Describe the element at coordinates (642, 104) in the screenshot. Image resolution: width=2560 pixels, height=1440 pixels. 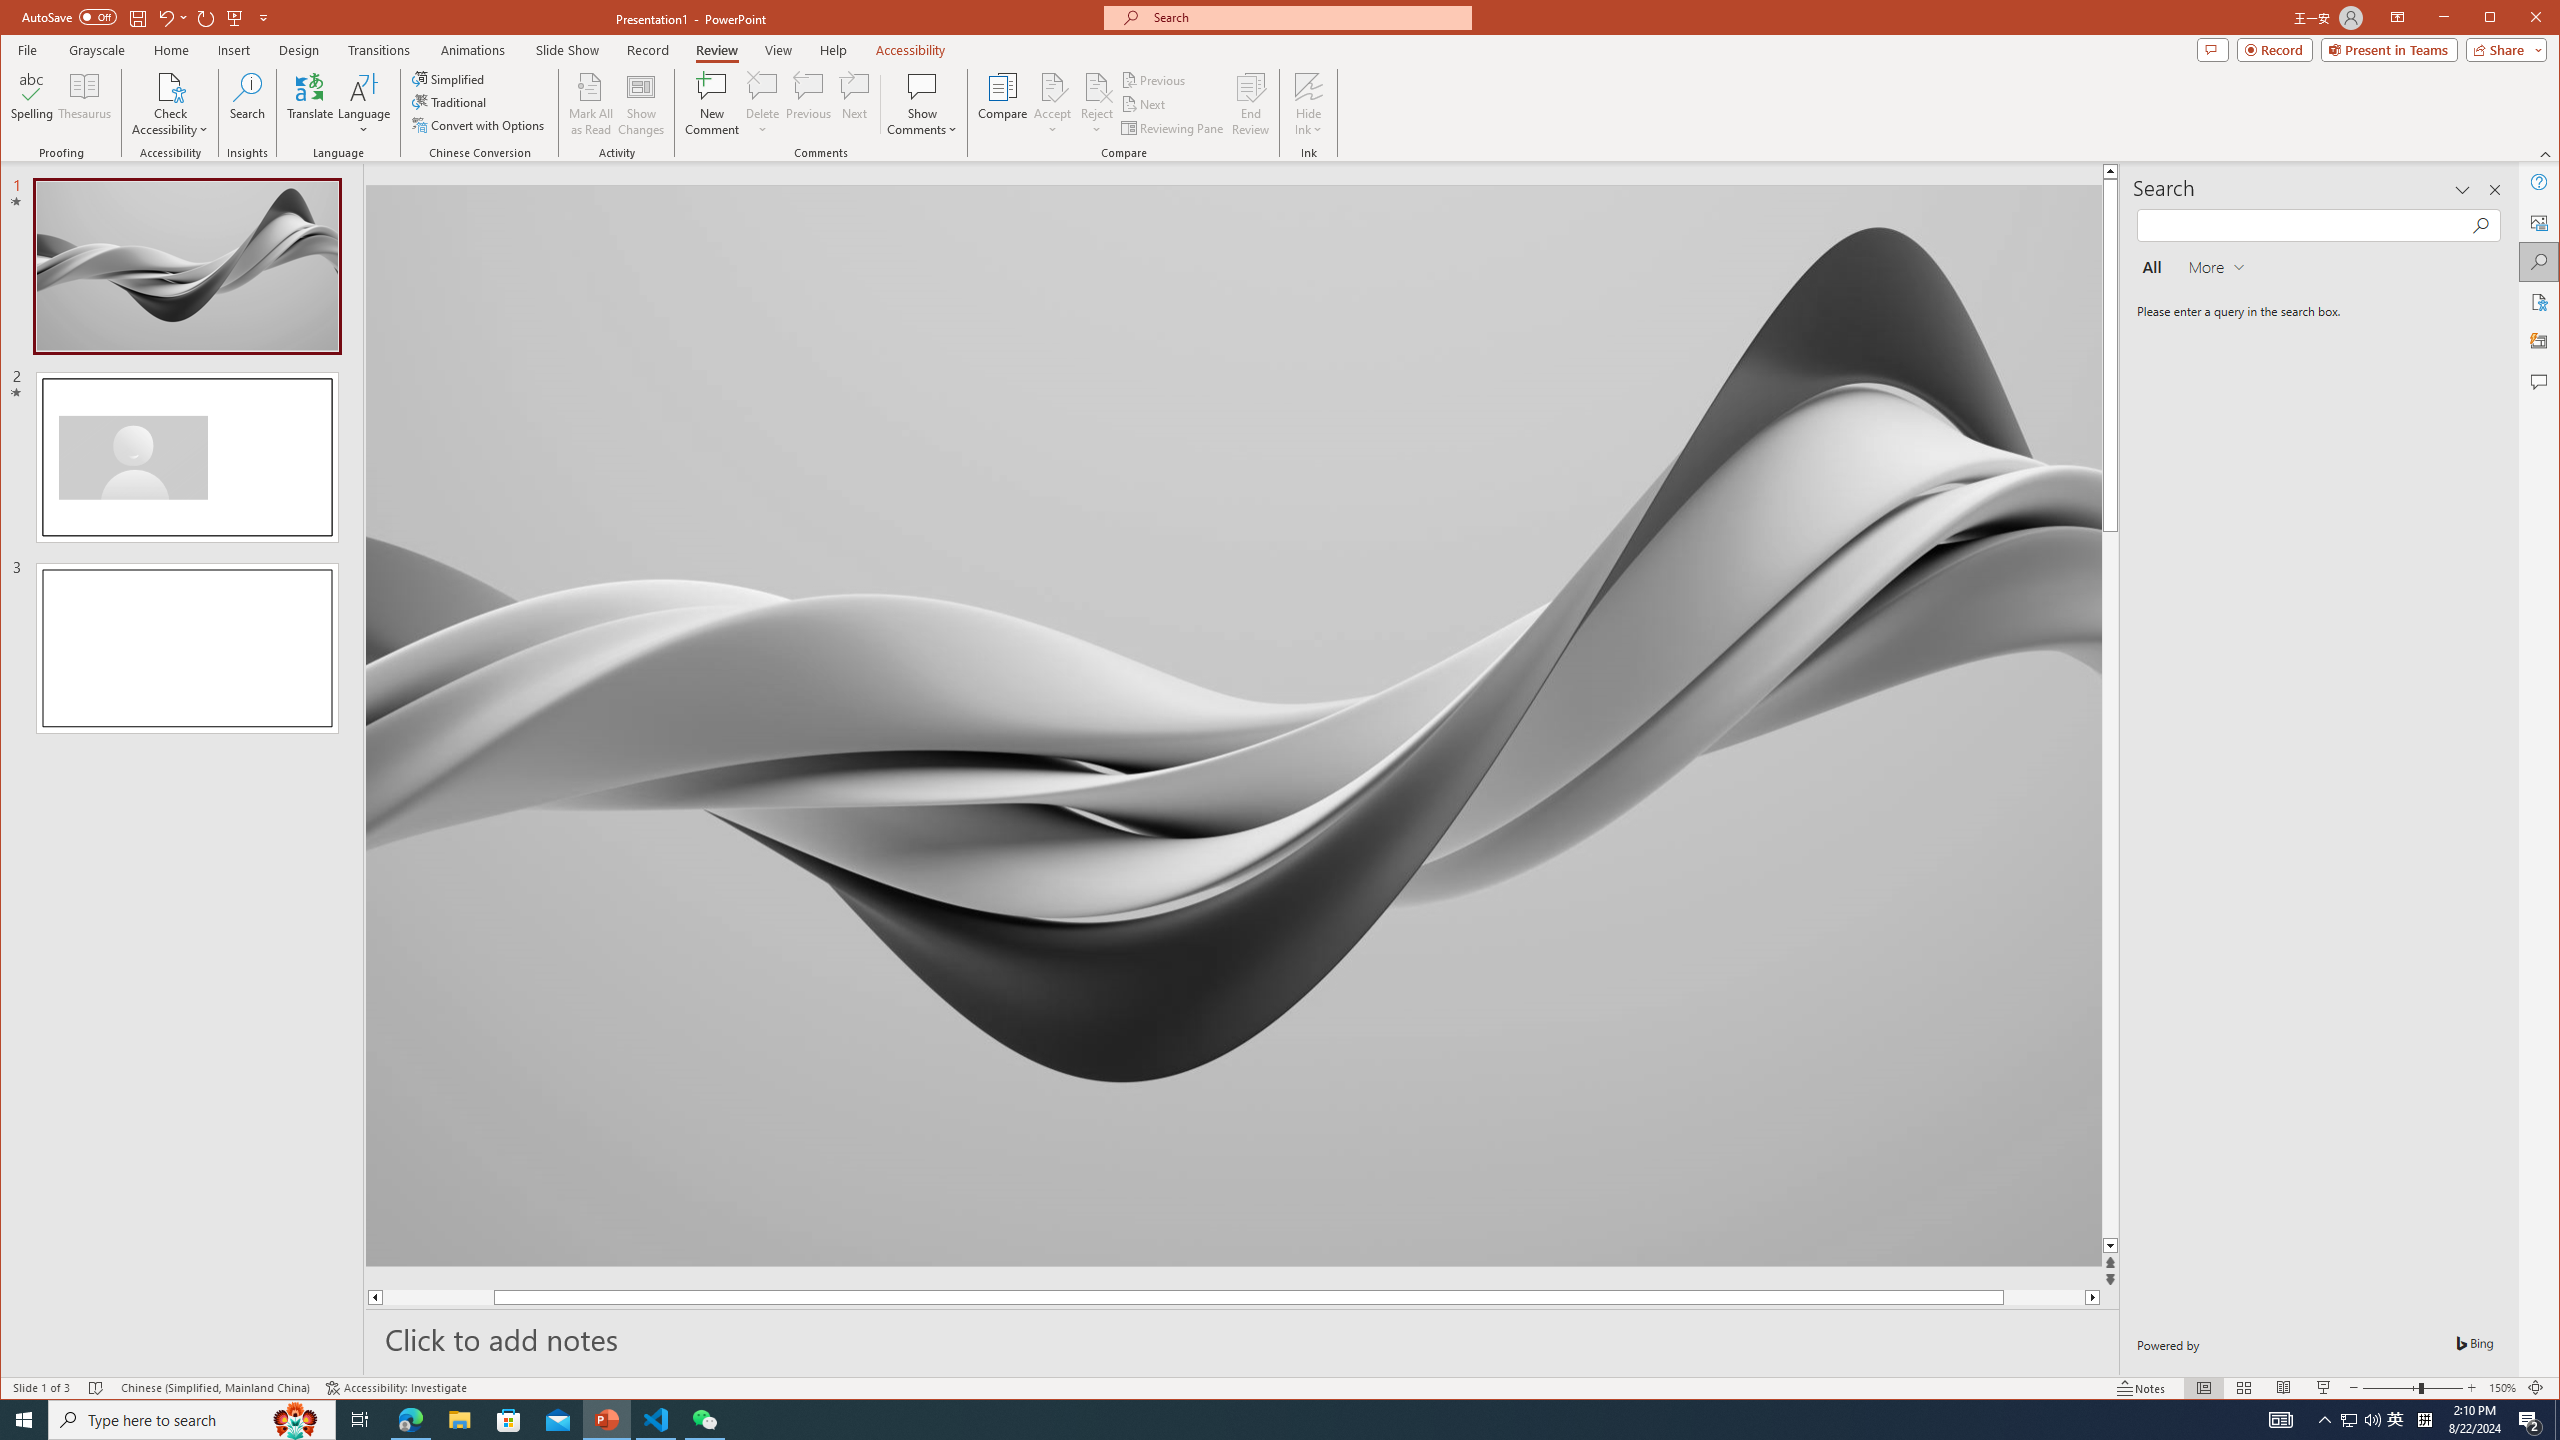
I see `Show Changes` at that location.